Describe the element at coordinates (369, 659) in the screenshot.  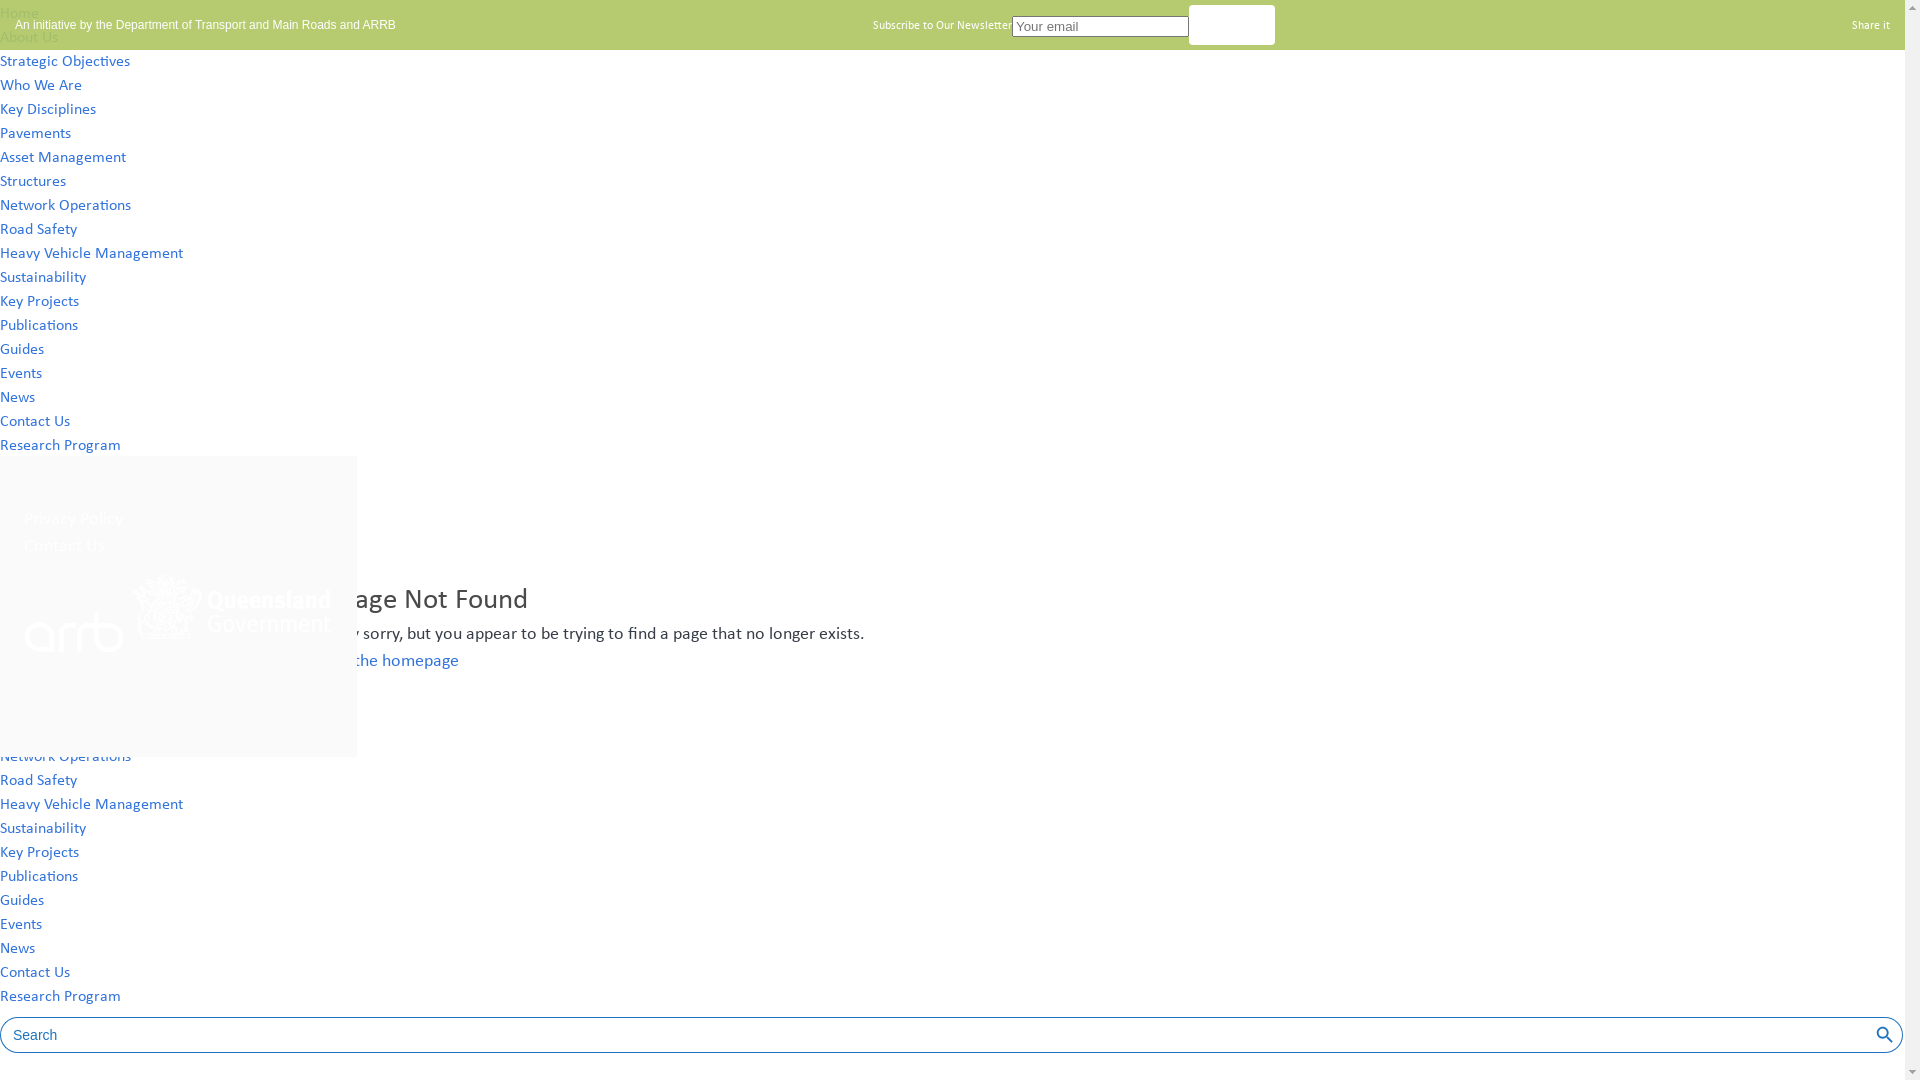
I see `Return to the homepage` at that location.